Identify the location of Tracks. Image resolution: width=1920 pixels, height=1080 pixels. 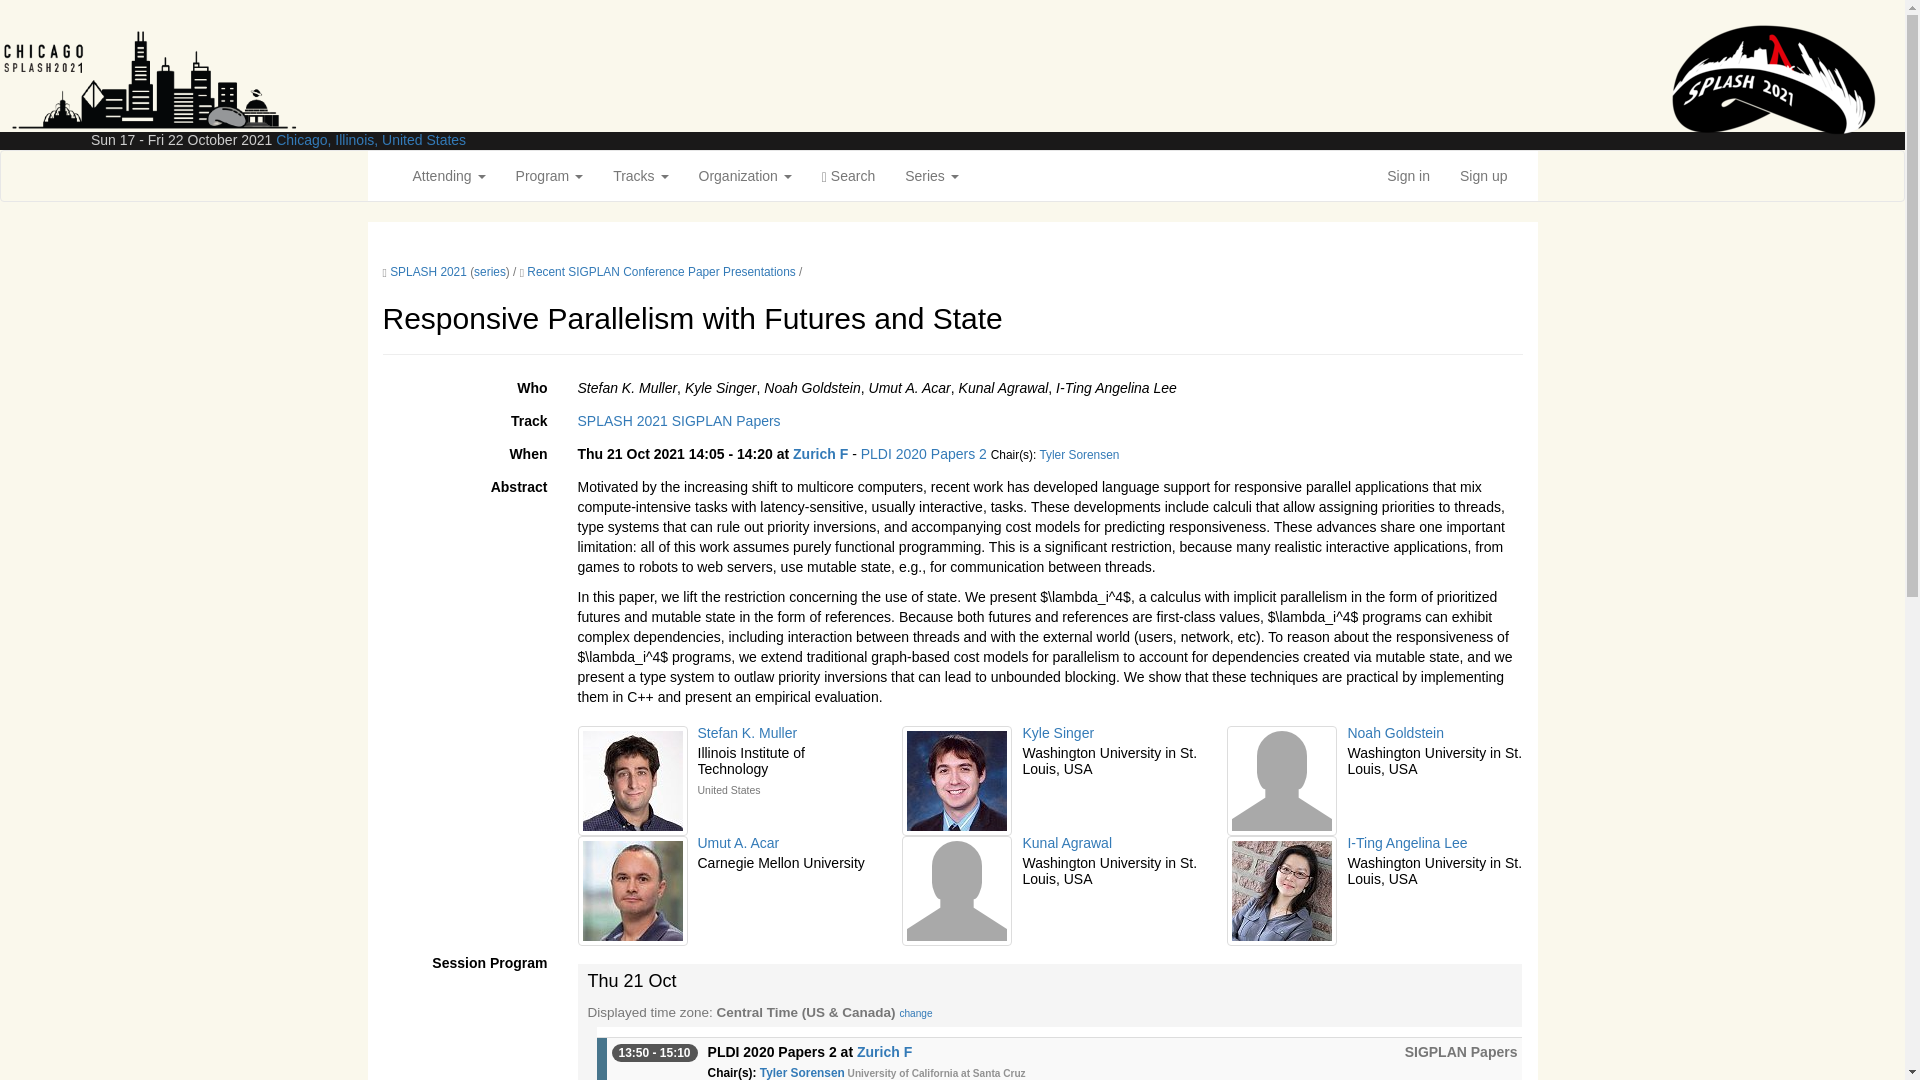
(640, 176).